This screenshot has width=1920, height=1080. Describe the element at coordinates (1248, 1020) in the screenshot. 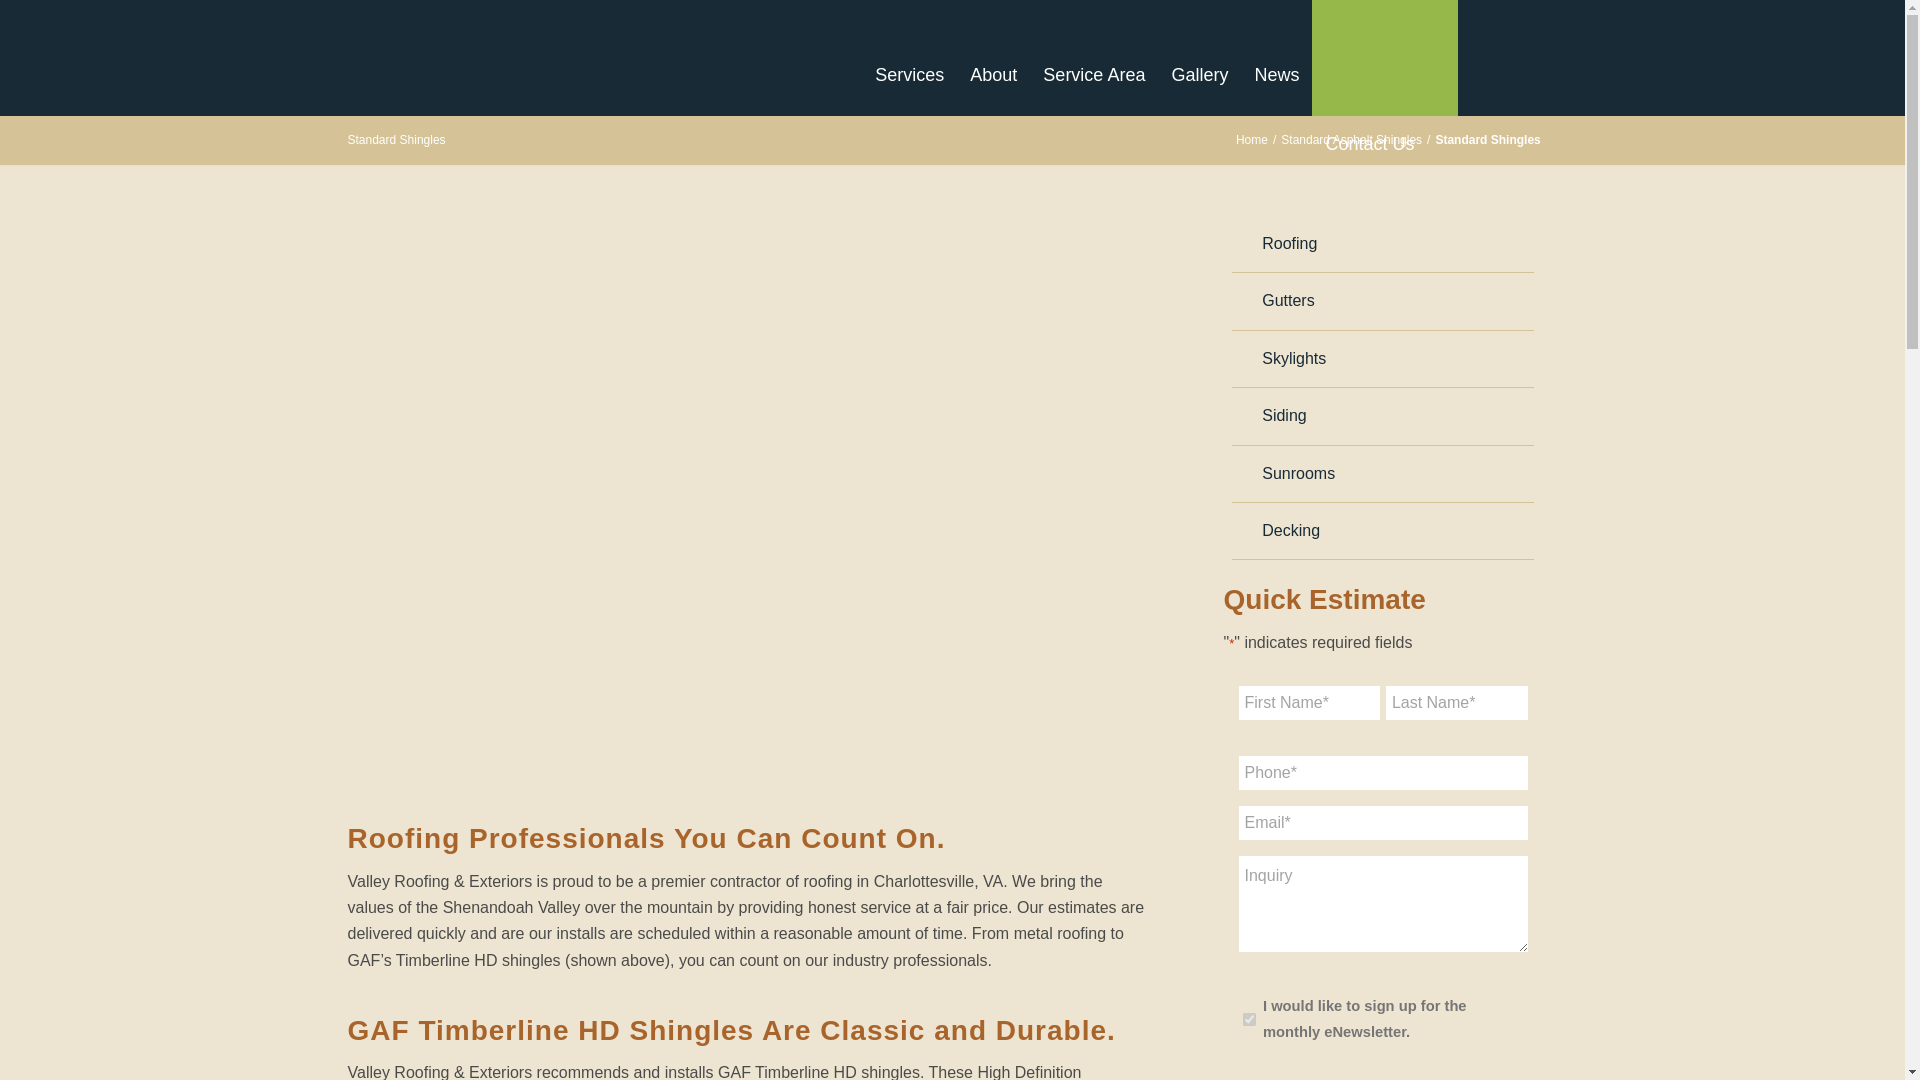

I see `I would like to sign up for the monthly eNewsletter.` at that location.